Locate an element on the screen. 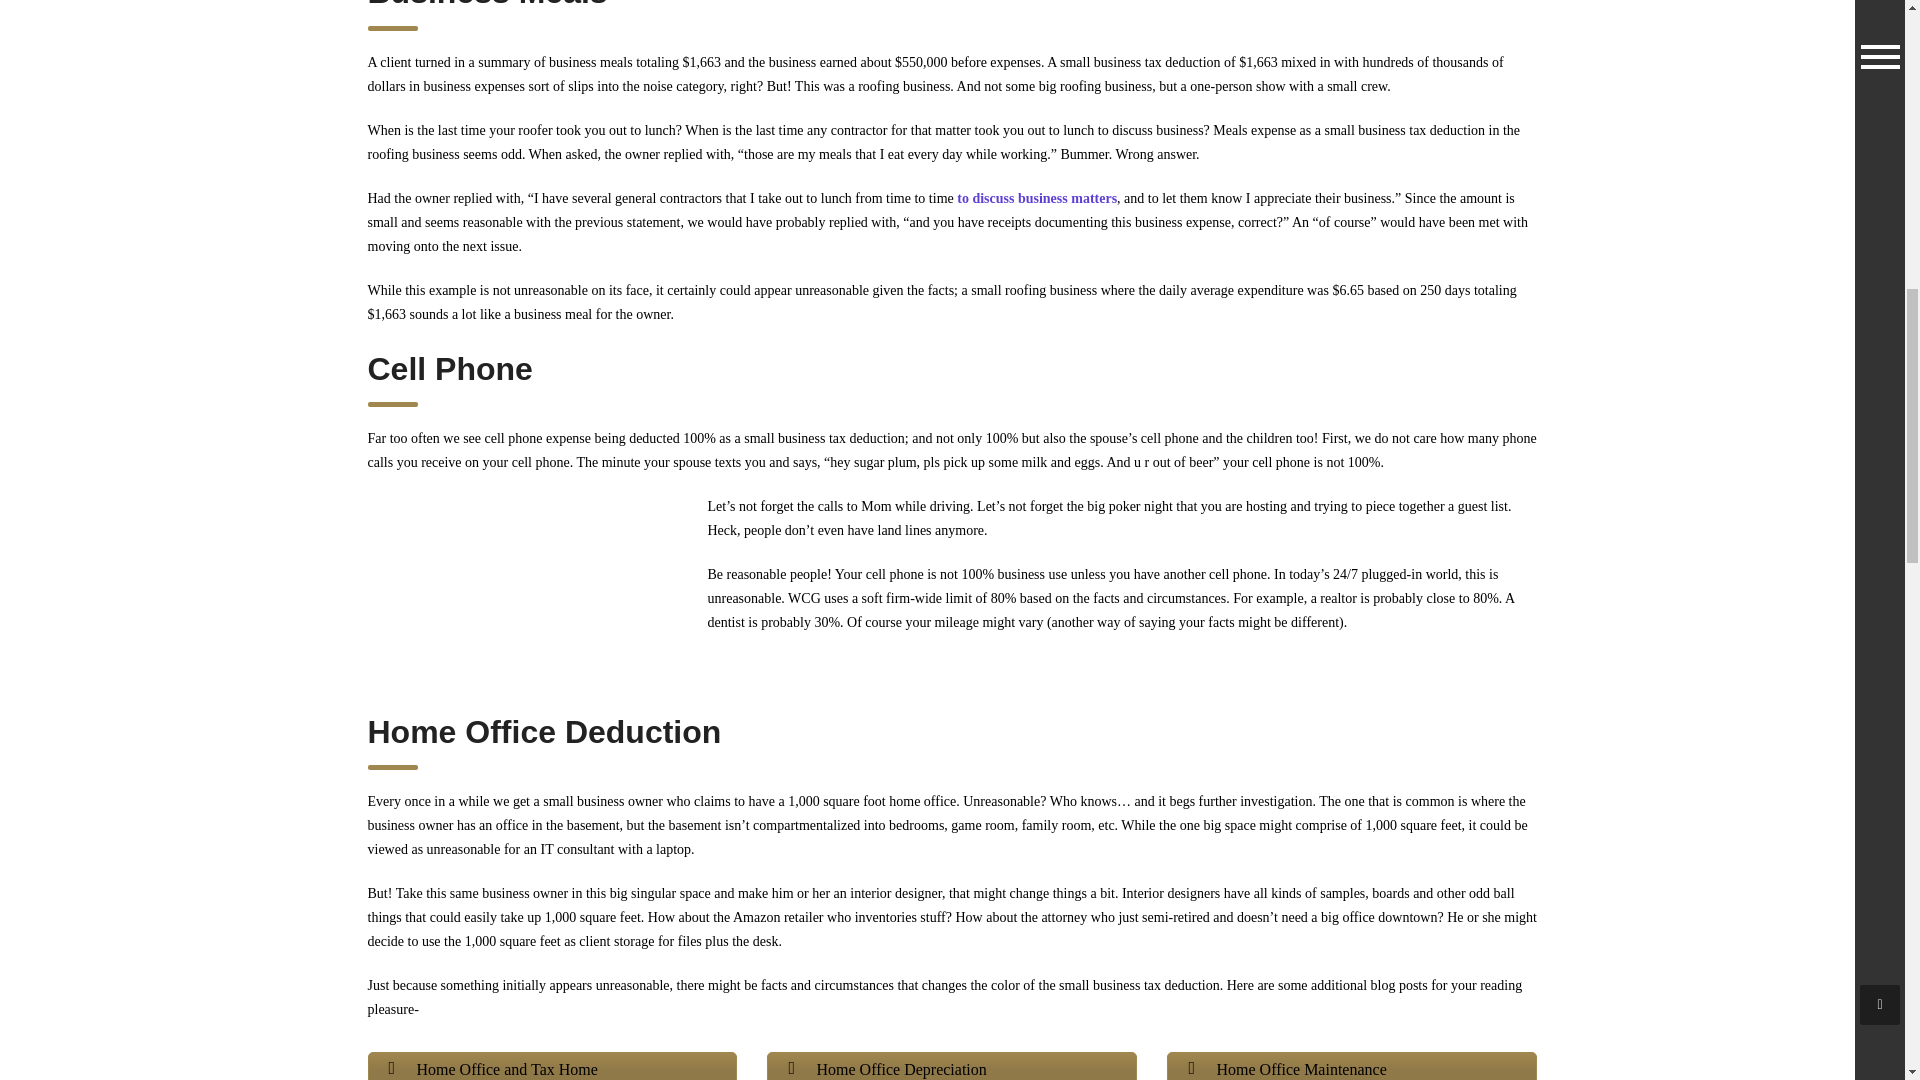  Home Office Depreciation is located at coordinates (951, 1066).